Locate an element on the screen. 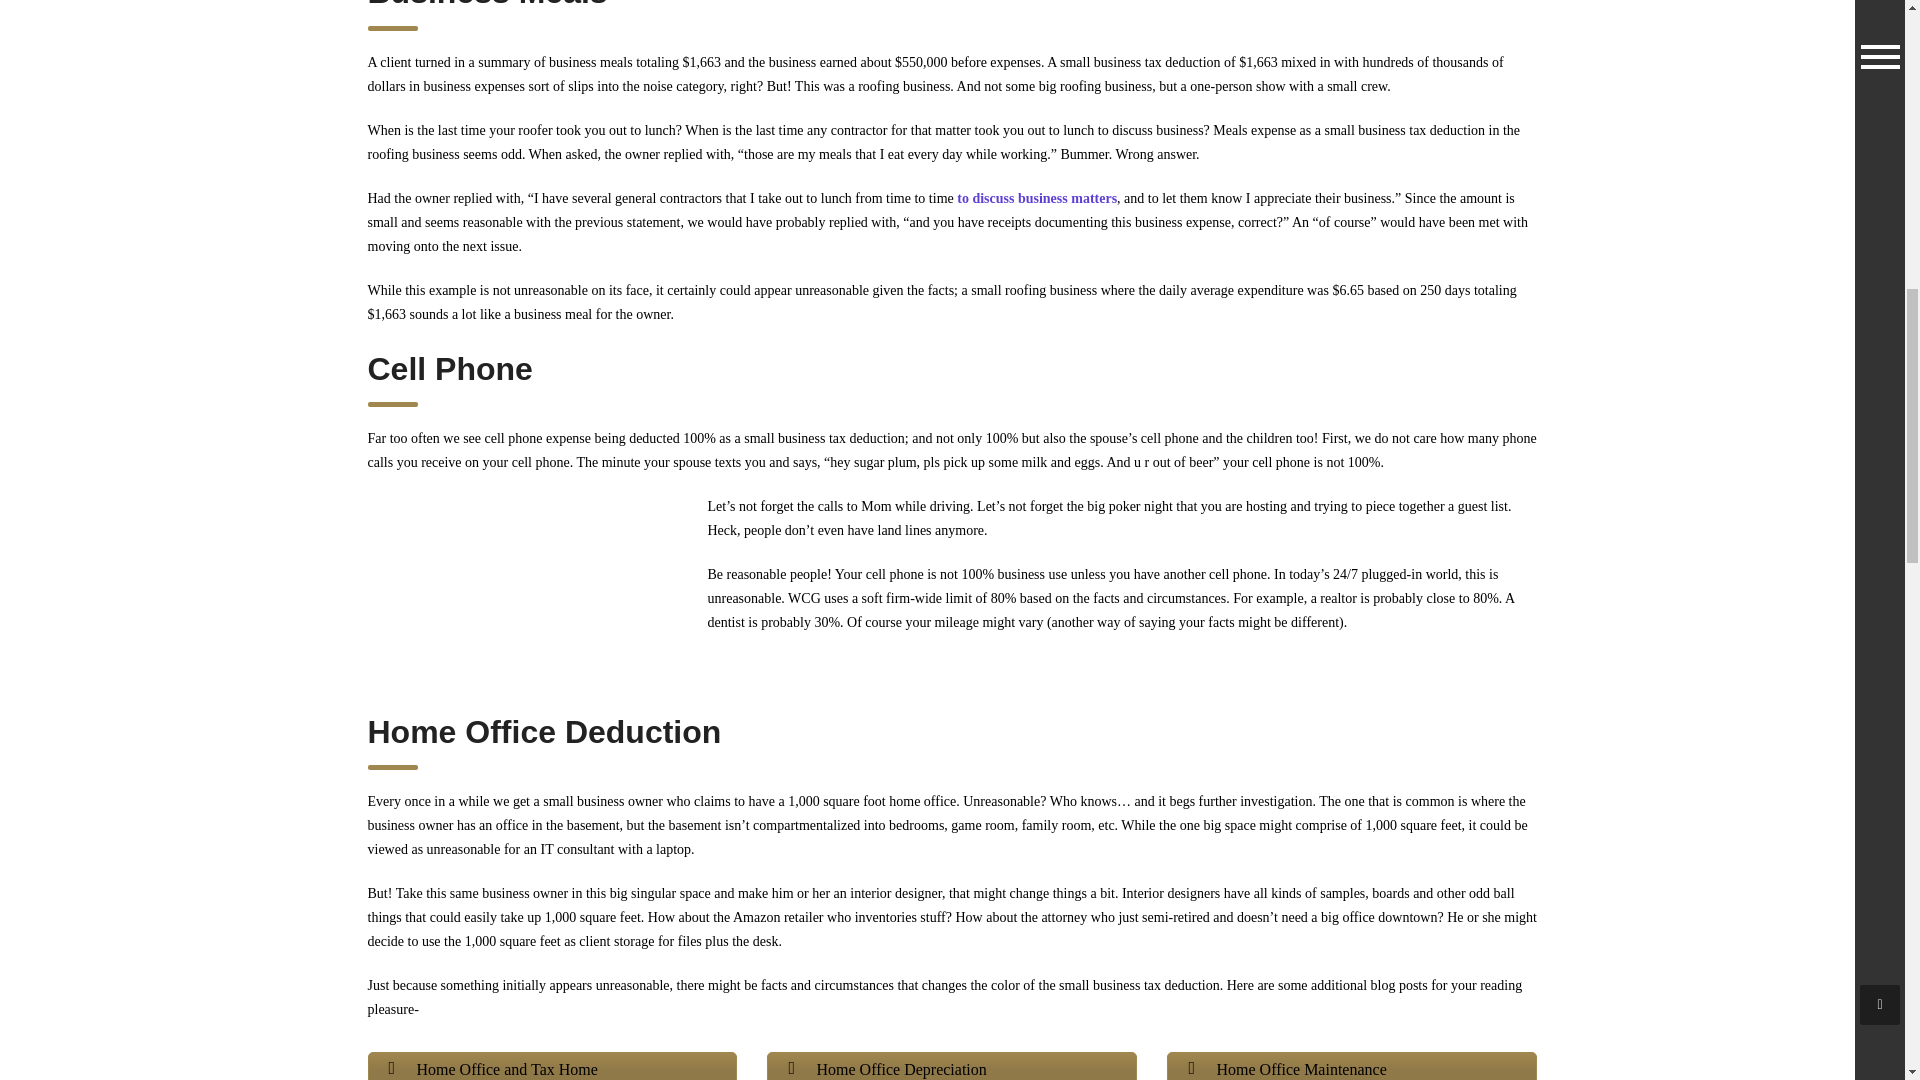  Home Office Depreciation is located at coordinates (951, 1066).